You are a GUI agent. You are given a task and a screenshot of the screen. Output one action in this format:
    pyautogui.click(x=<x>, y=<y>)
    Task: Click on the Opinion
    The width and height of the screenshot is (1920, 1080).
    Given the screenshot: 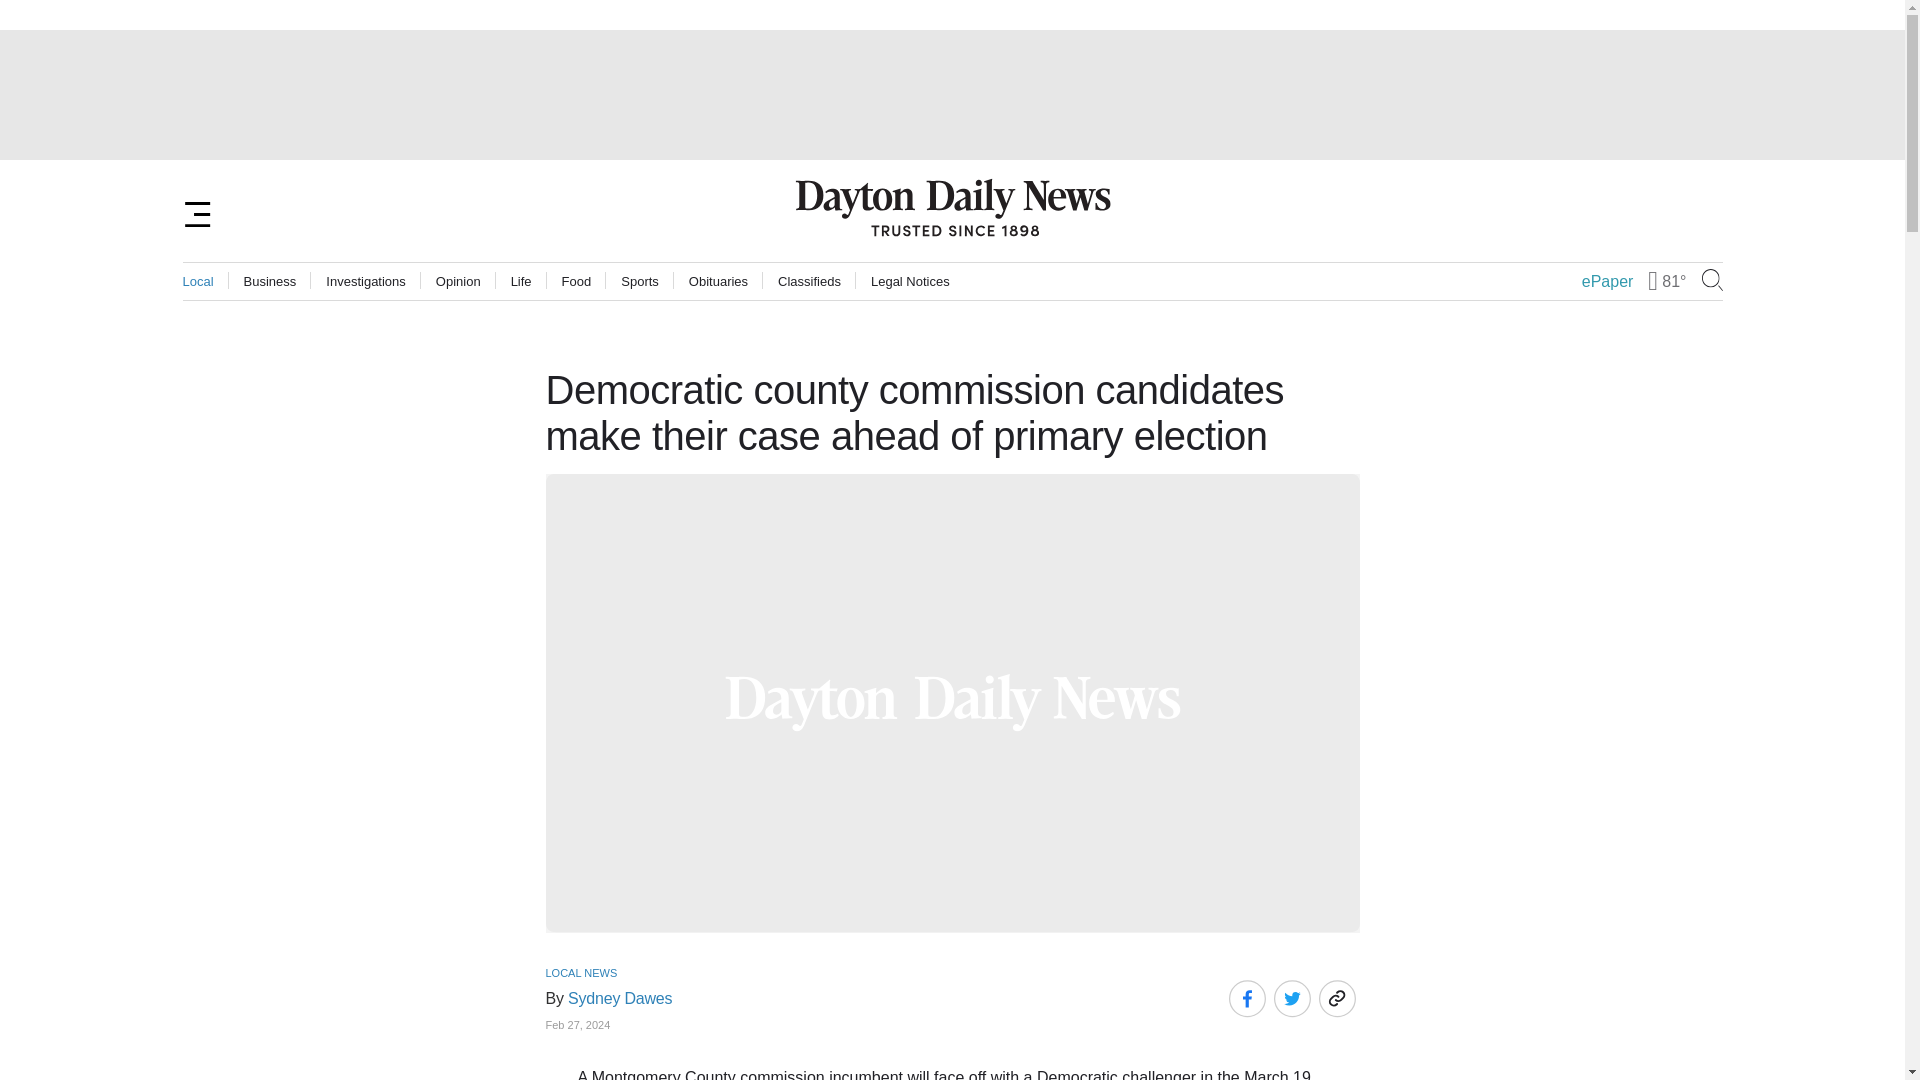 What is the action you would take?
    pyautogui.click(x=458, y=282)
    